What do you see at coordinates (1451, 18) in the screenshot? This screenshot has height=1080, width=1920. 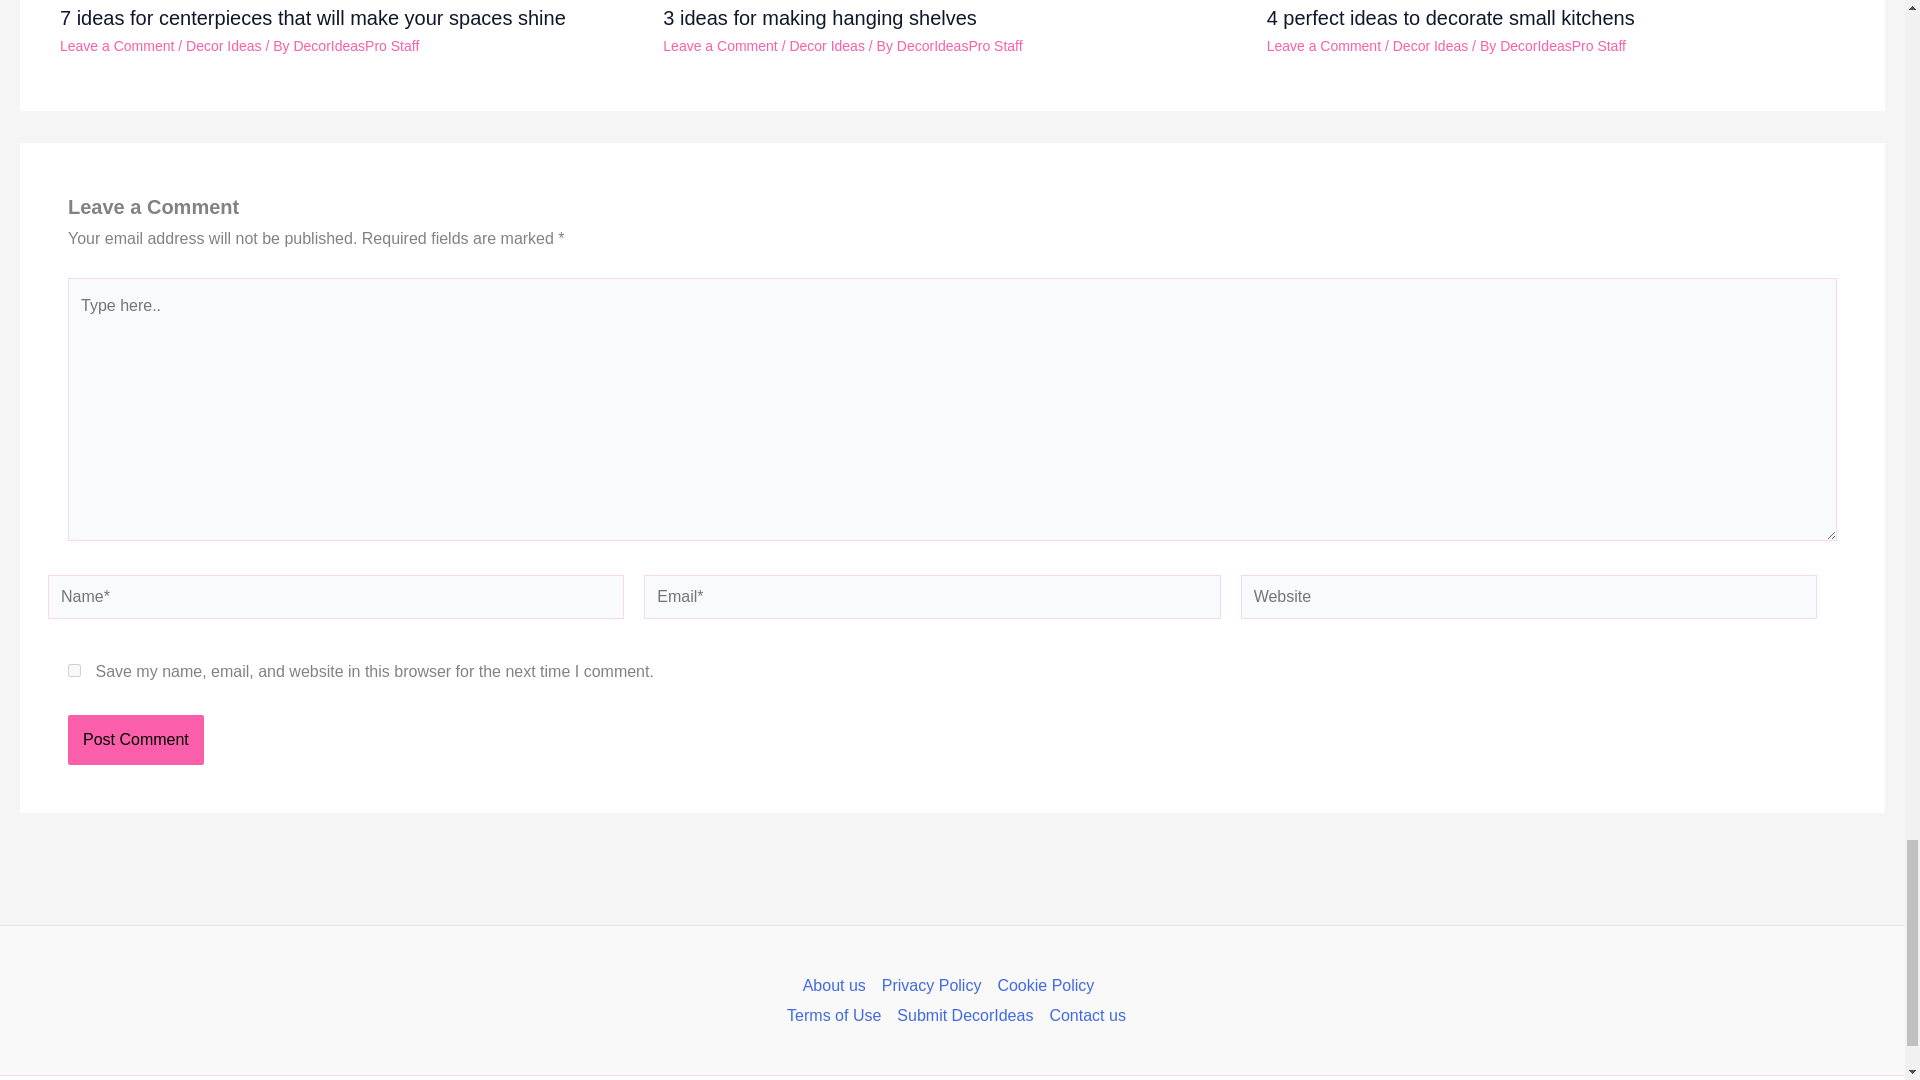 I see `4 perfect ideas to decorate small kitchens` at bounding box center [1451, 18].